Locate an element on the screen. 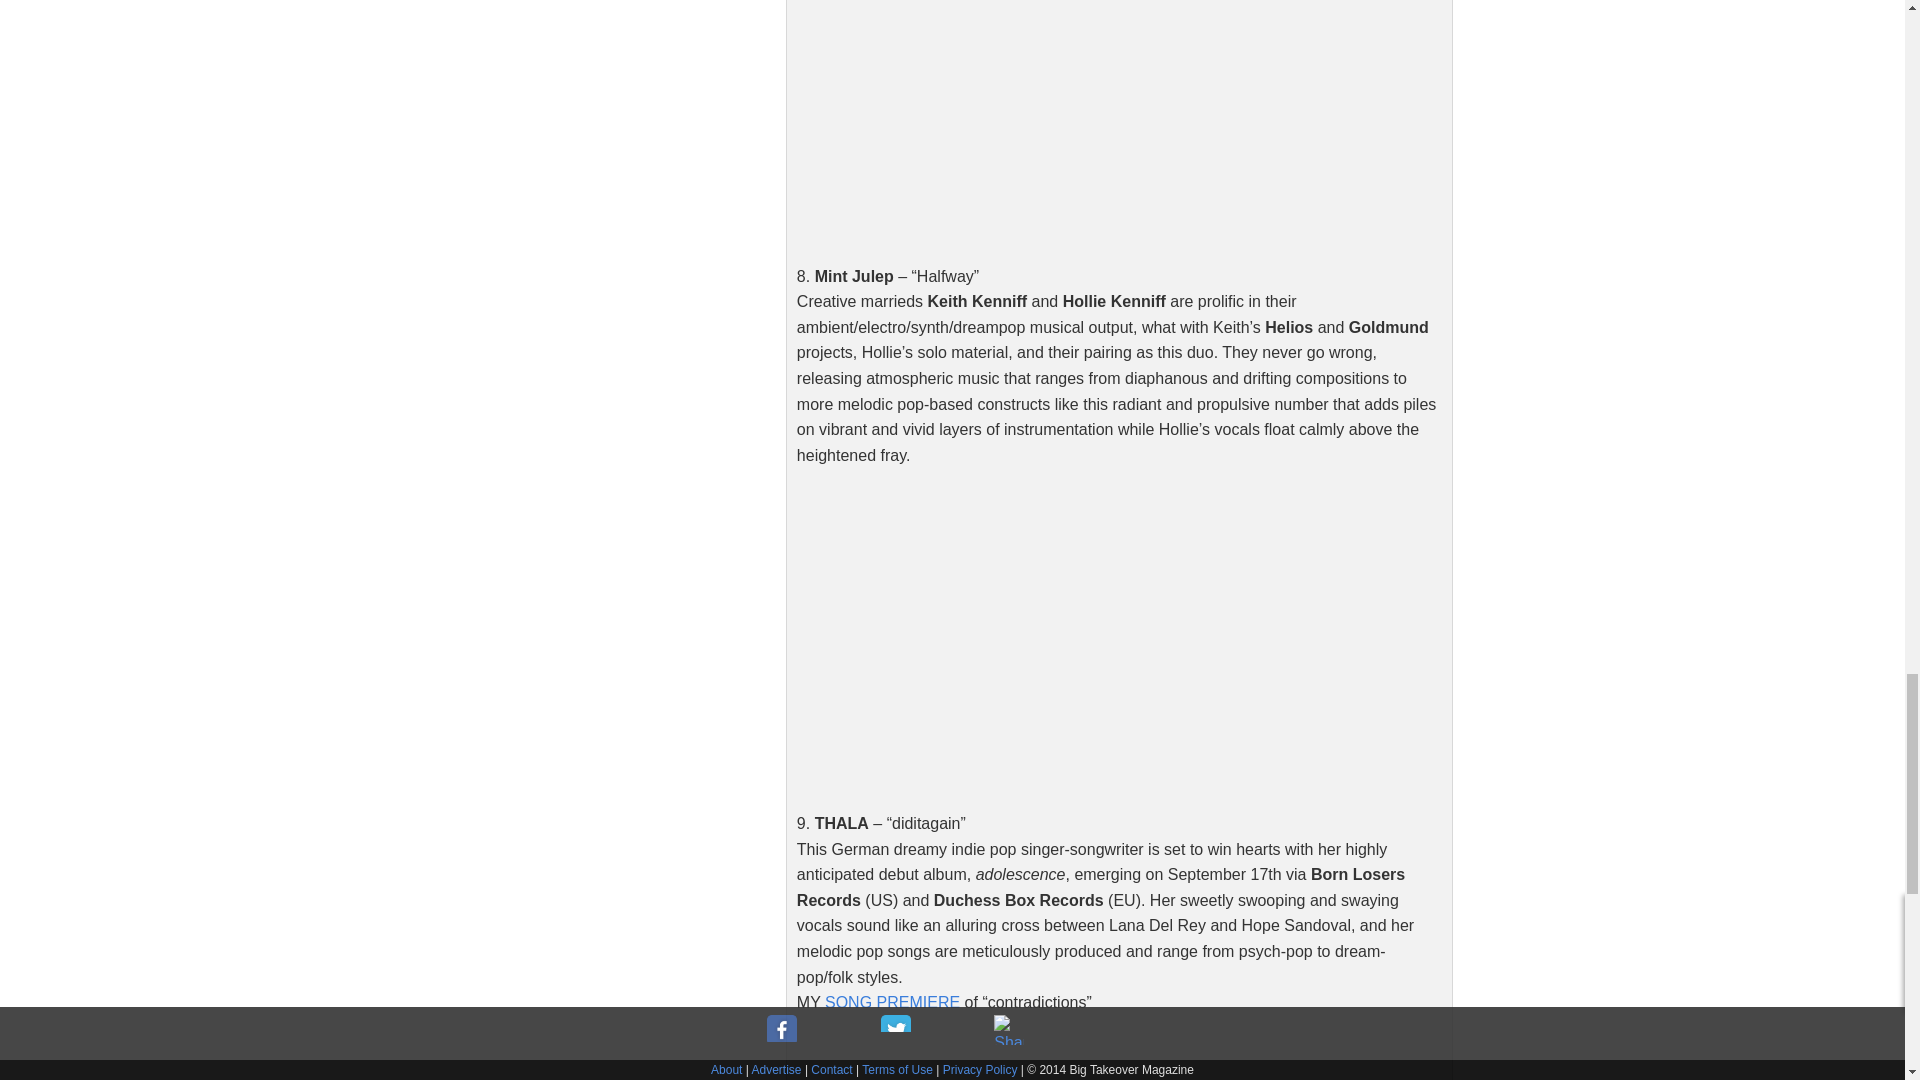 This screenshot has height=1080, width=1920. YouTube video player is located at coordinates (1076, 1053).